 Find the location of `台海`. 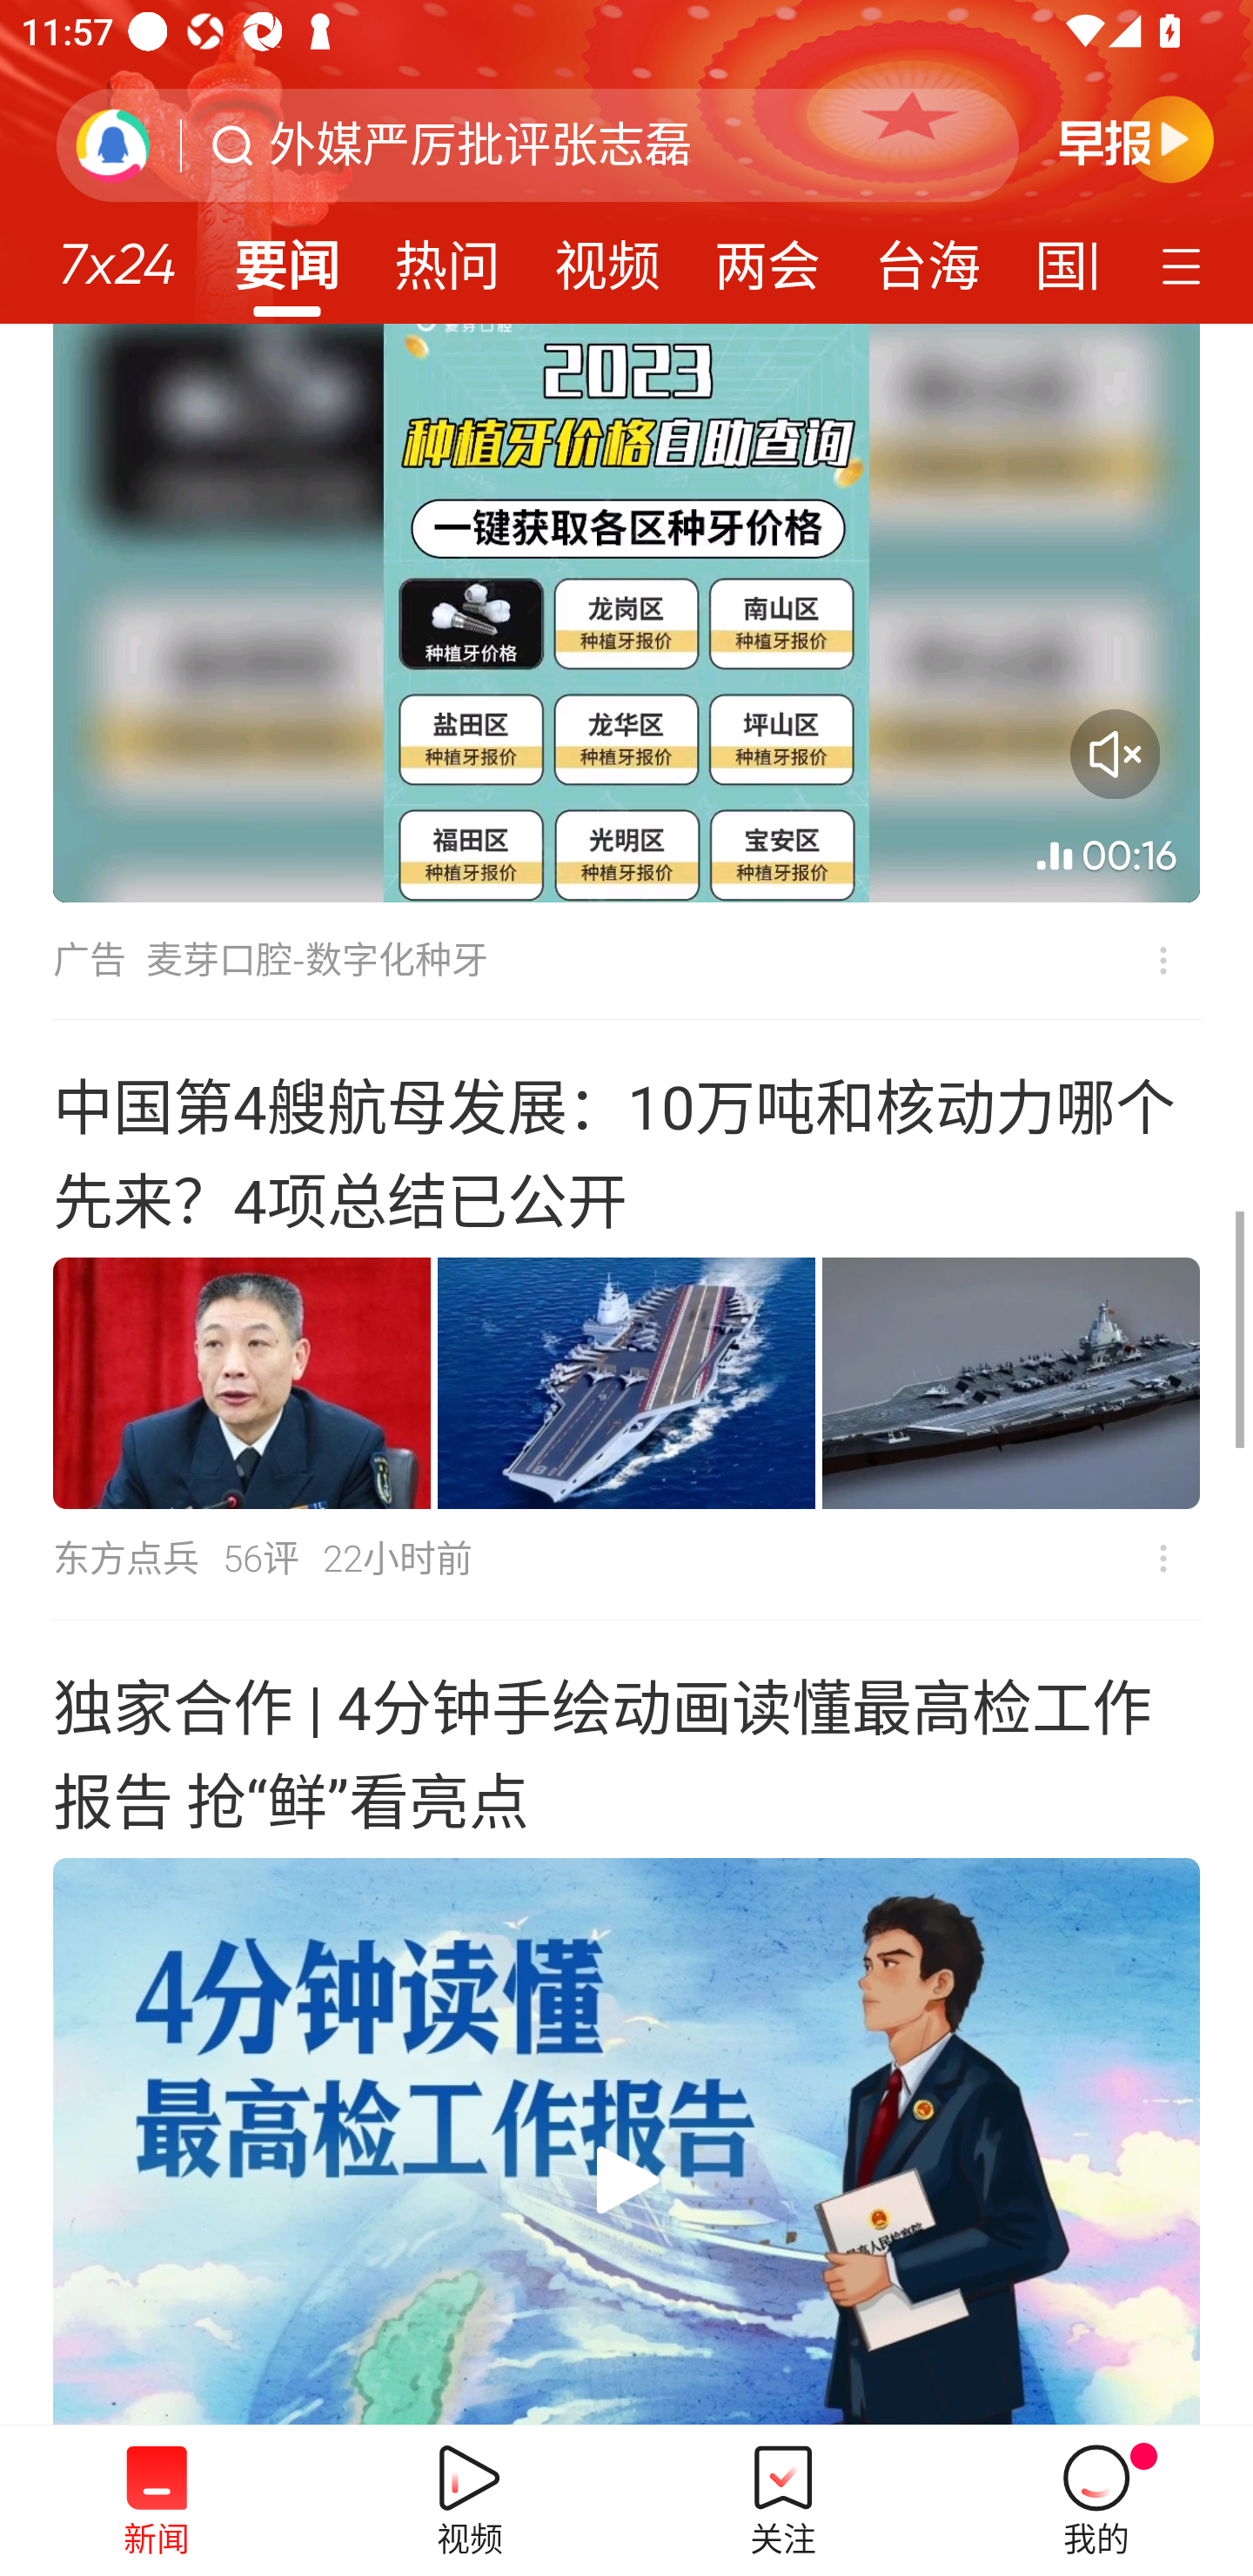

台海 is located at coordinates (927, 256).